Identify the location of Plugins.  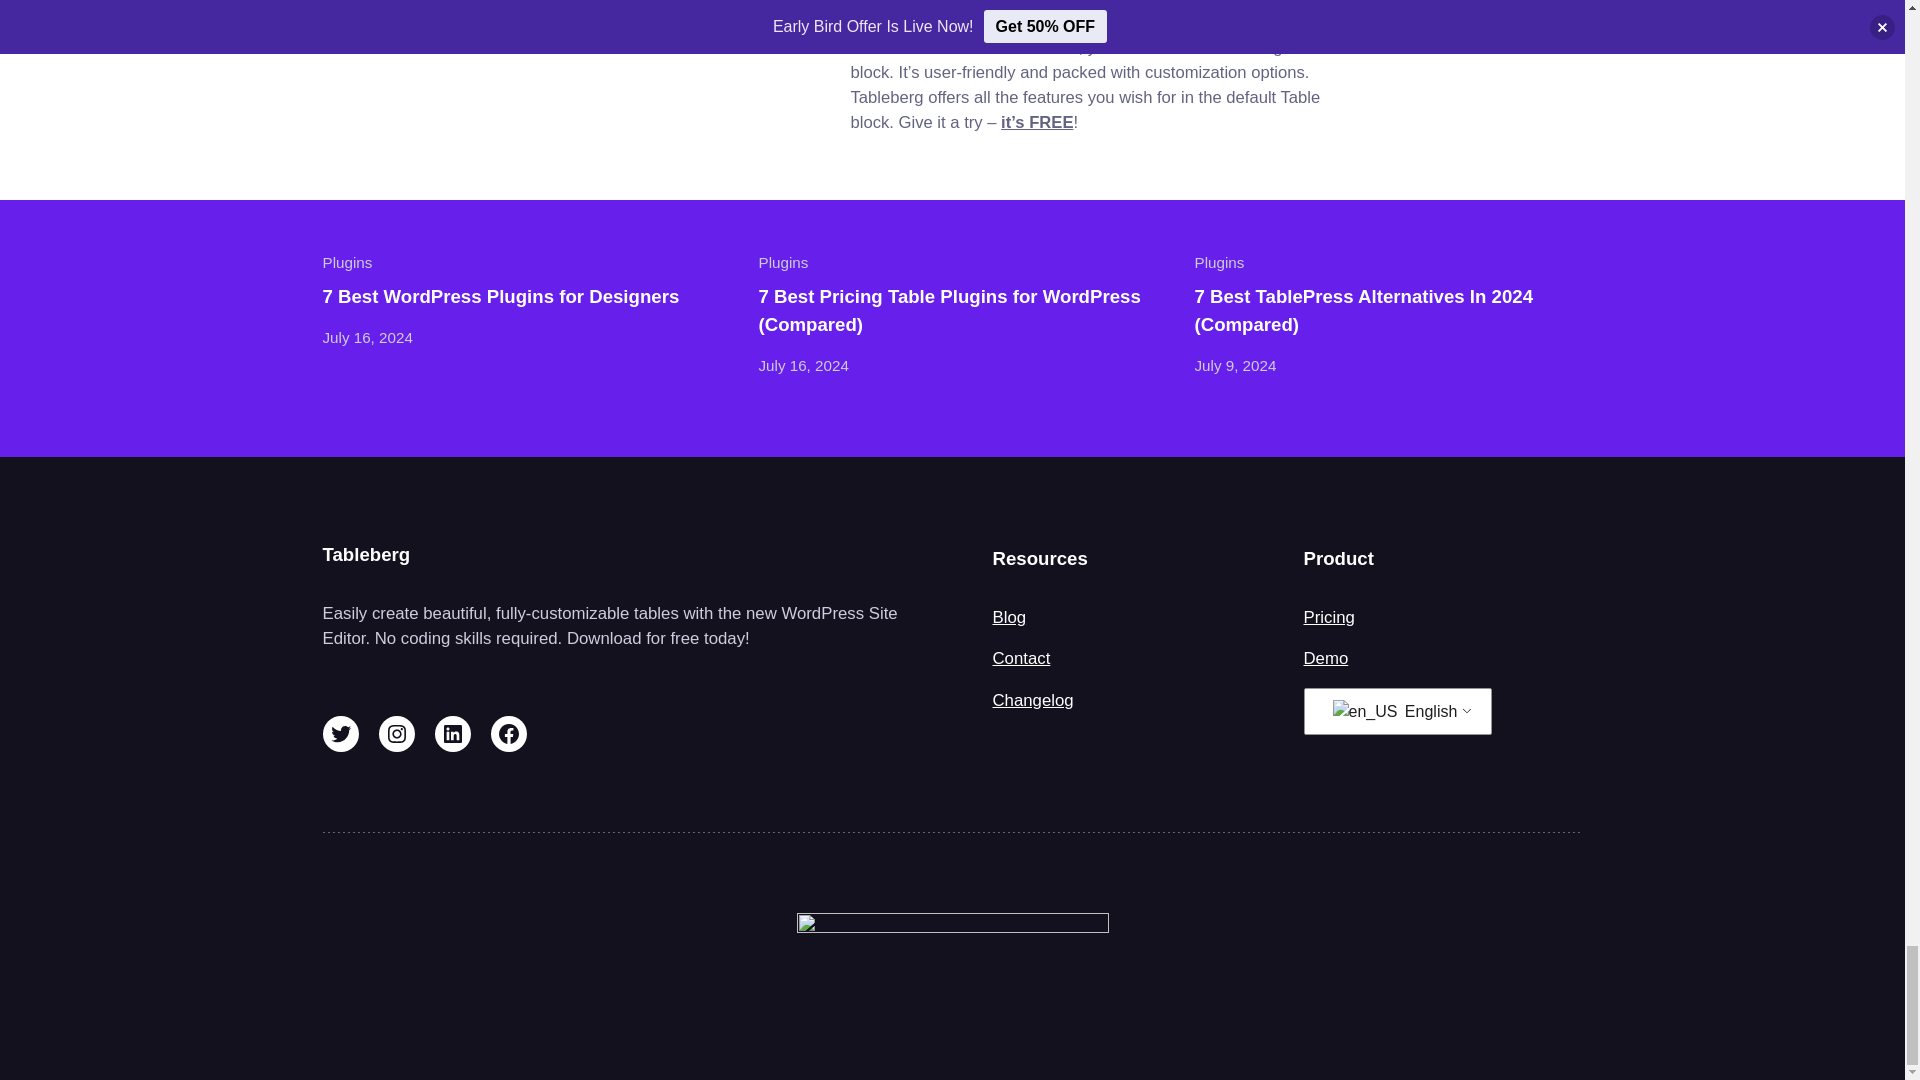
(1219, 262).